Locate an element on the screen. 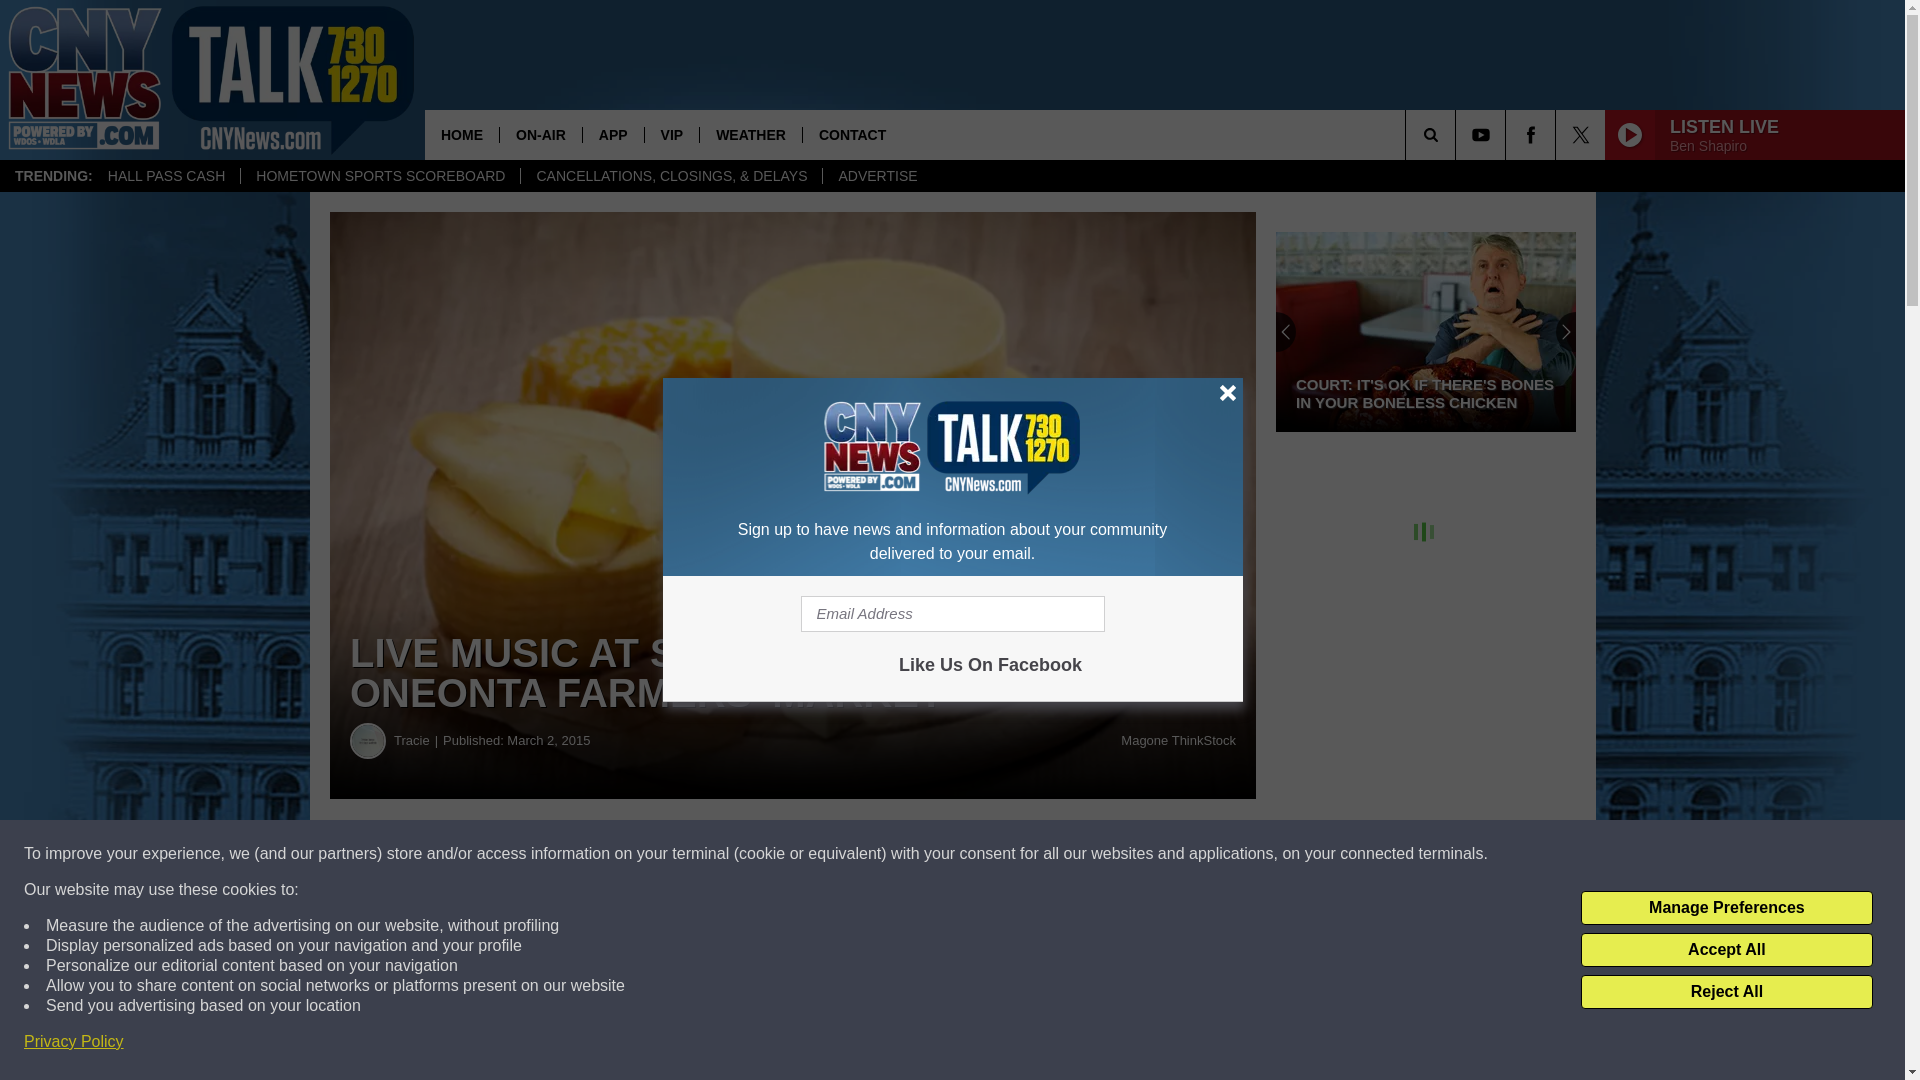 Image resolution: width=1920 pixels, height=1080 pixels. Share on Facebook is located at coordinates (608, 854).